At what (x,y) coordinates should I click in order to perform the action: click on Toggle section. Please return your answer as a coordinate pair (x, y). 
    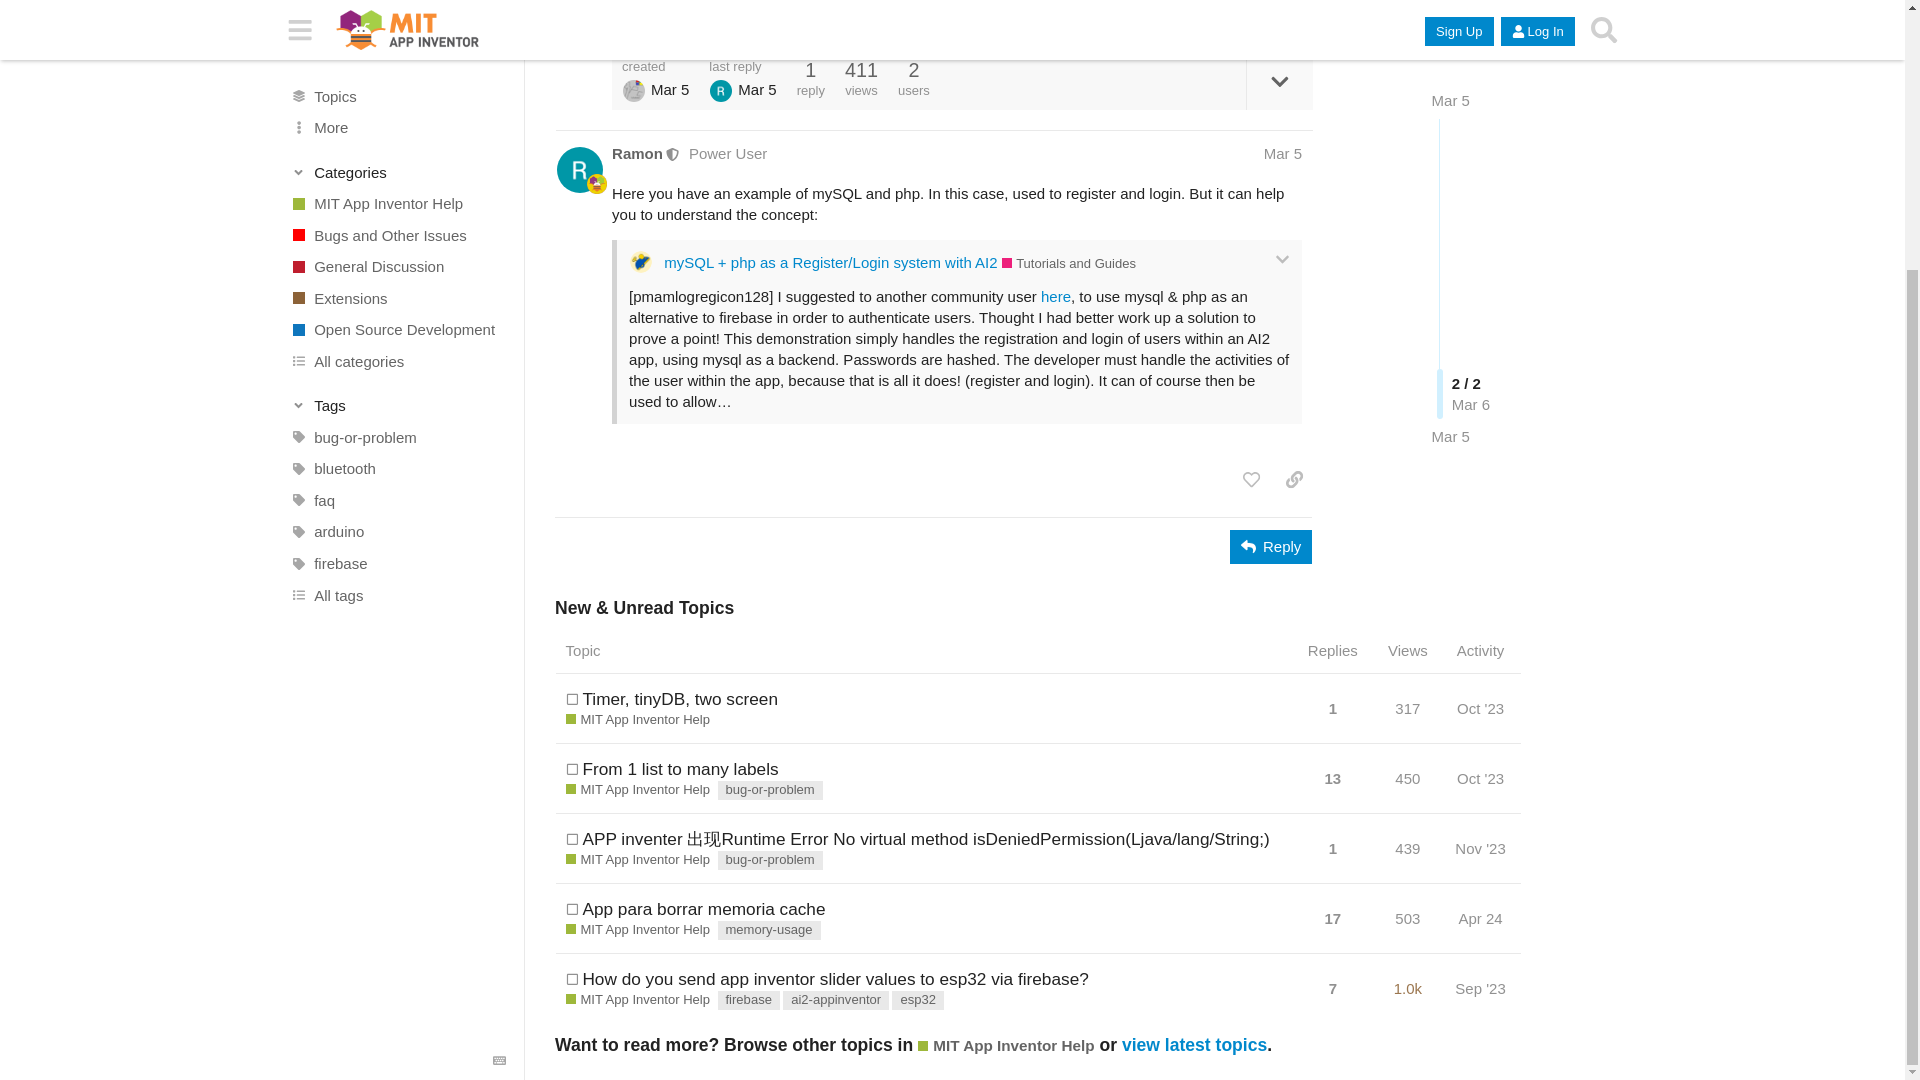
    Looking at the image, I should click on (398, 58).